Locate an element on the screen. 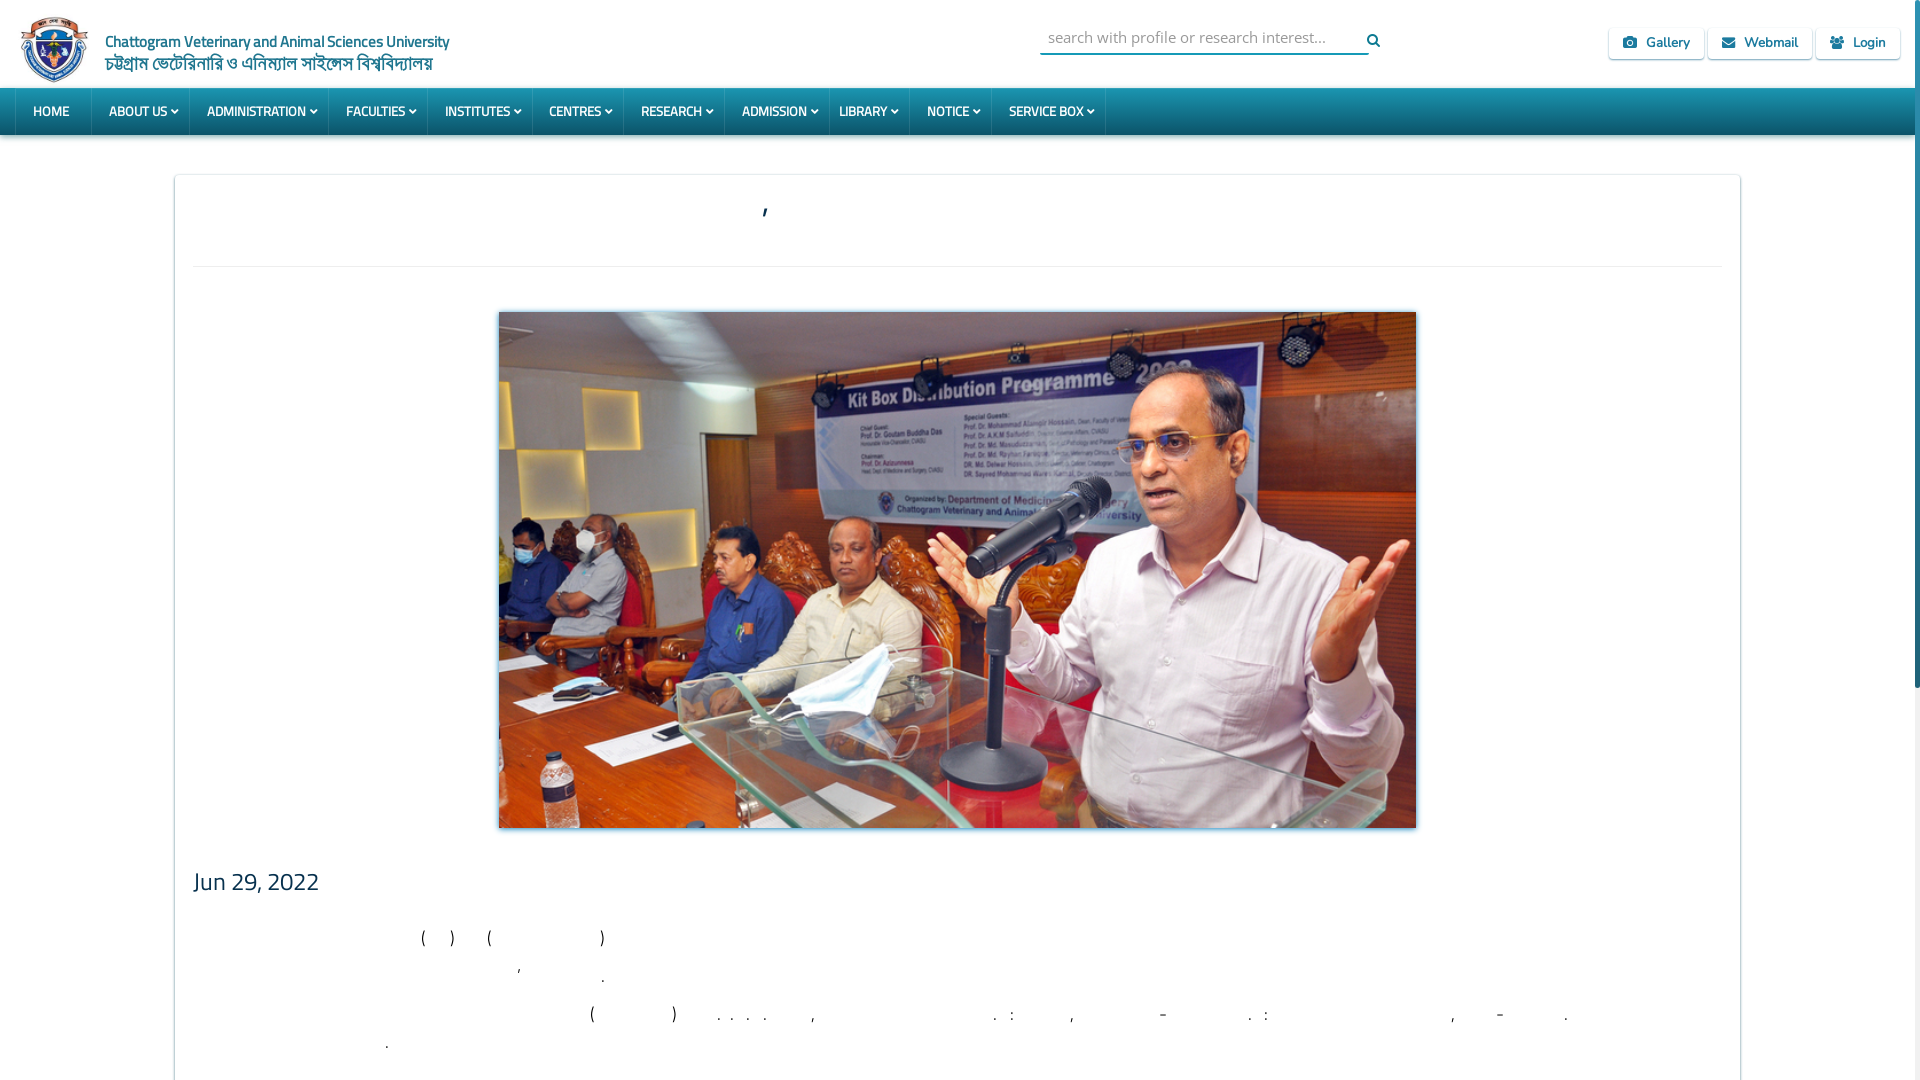 This screenshot has height=1080, width=1920. FACULTIES is located at coordinates (378, 112).